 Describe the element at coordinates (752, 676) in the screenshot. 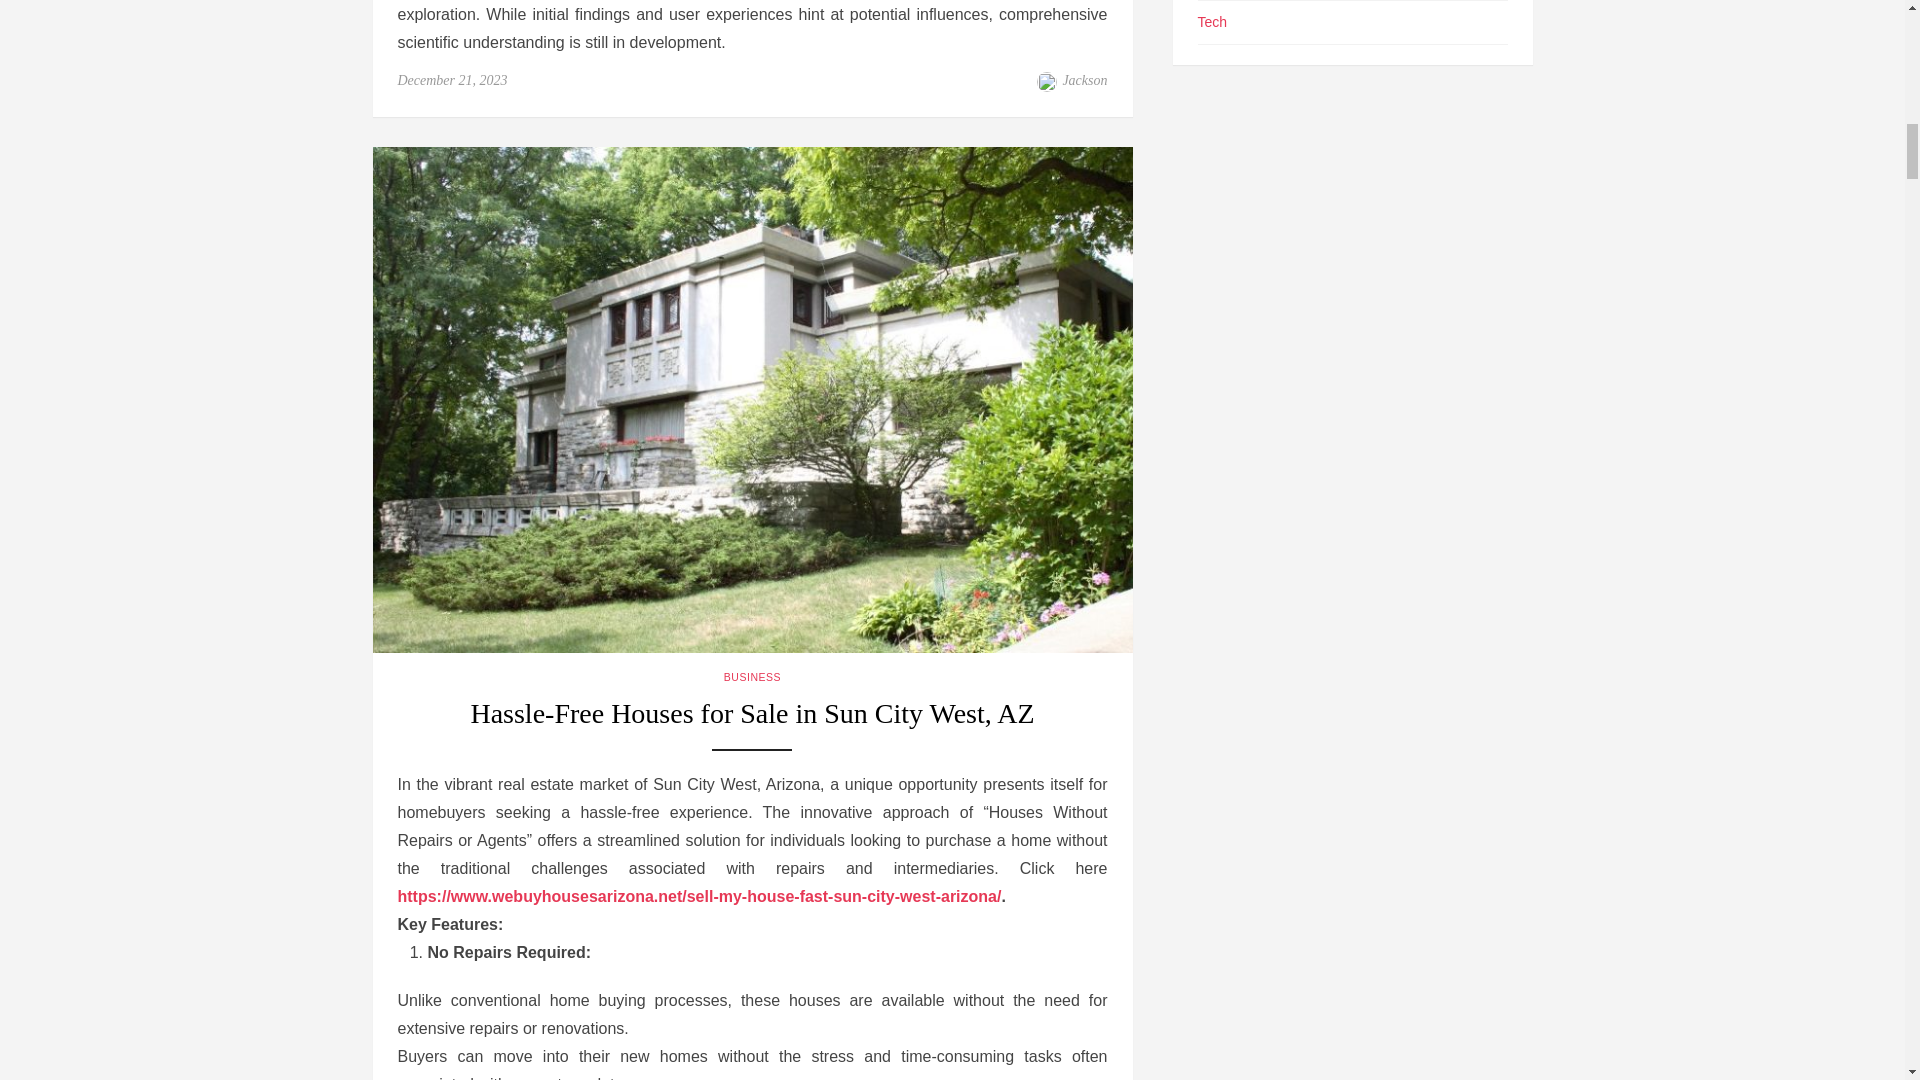

I see `BUSINESS` at that location.